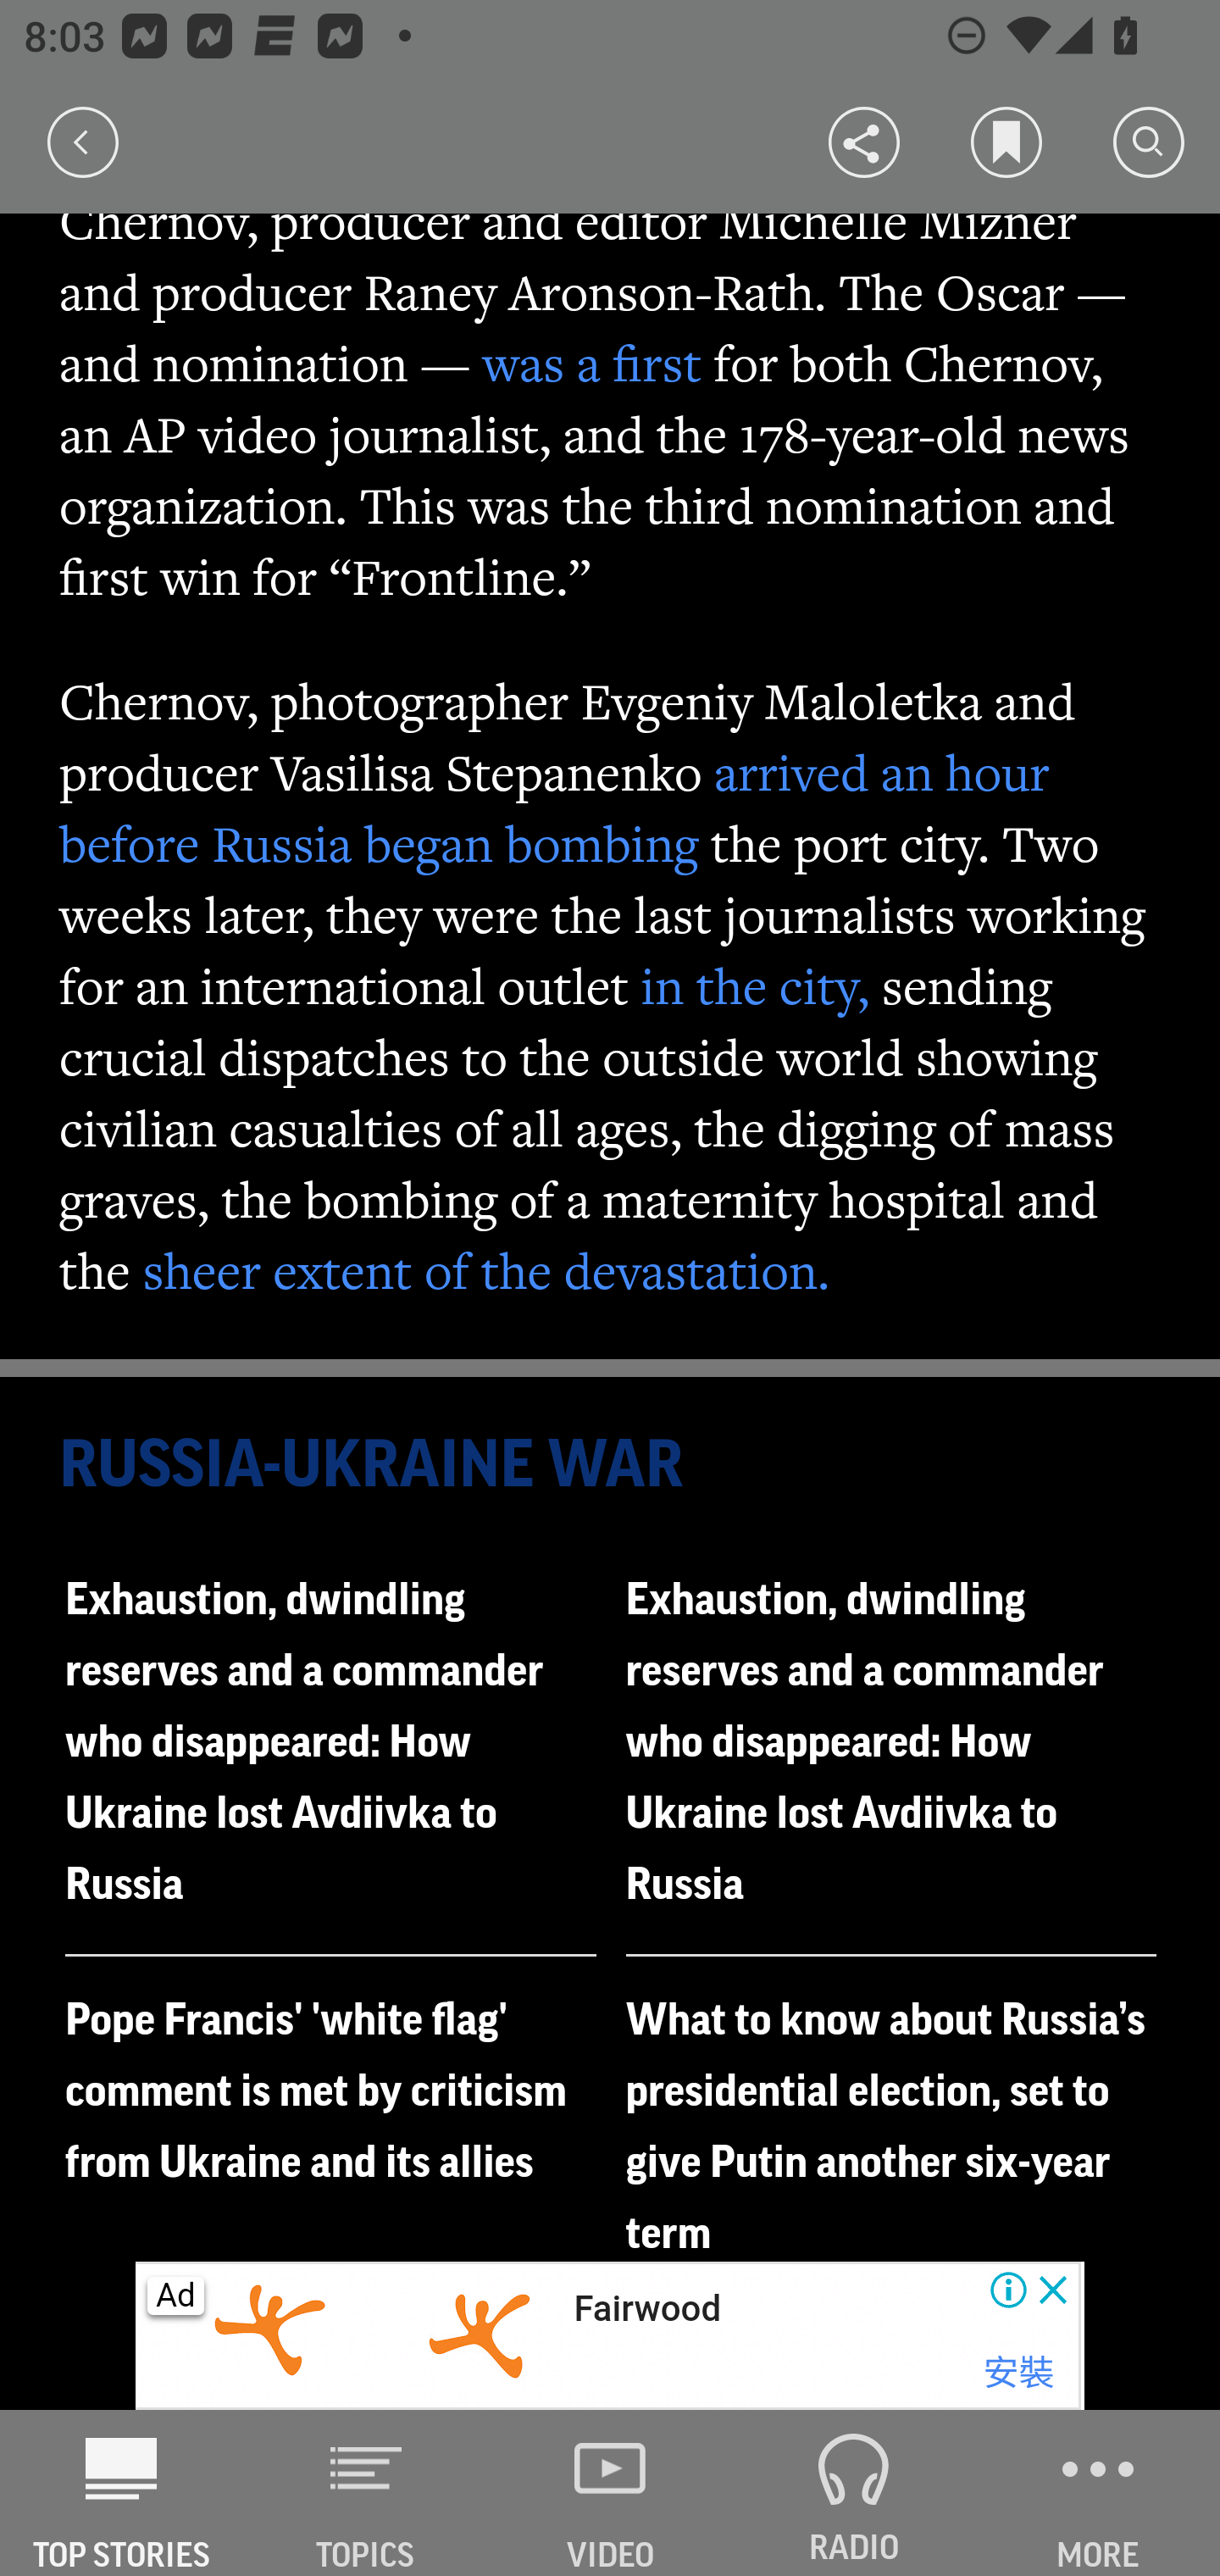 This screenshot has width=1220, height=2576. What do you see at coordinates (486, 1269) in the screenshot?
I see `sheer extent of the devastation.` at bounding box center [486, 1269].